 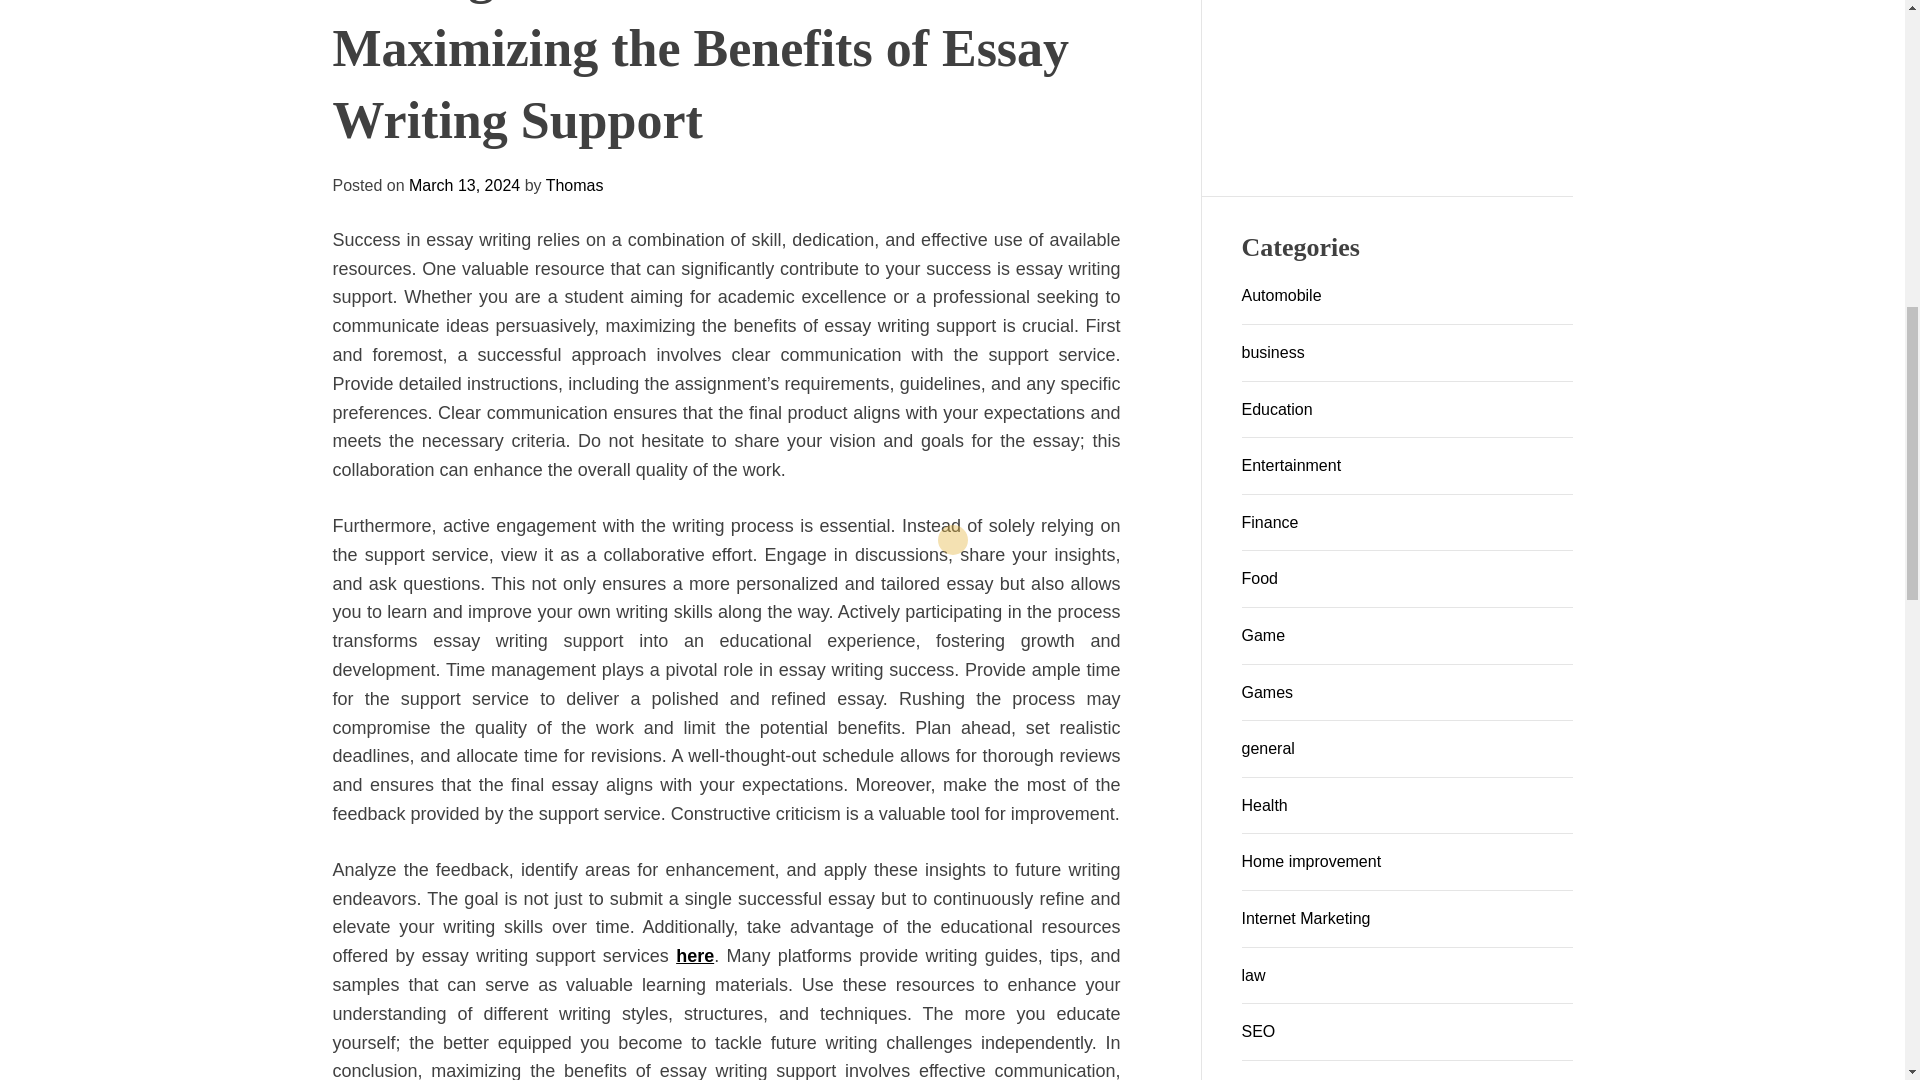 What do you see at coordinates (1260, 578) in the screenshot?
I see `Food` at bounding box center [1260, 578].